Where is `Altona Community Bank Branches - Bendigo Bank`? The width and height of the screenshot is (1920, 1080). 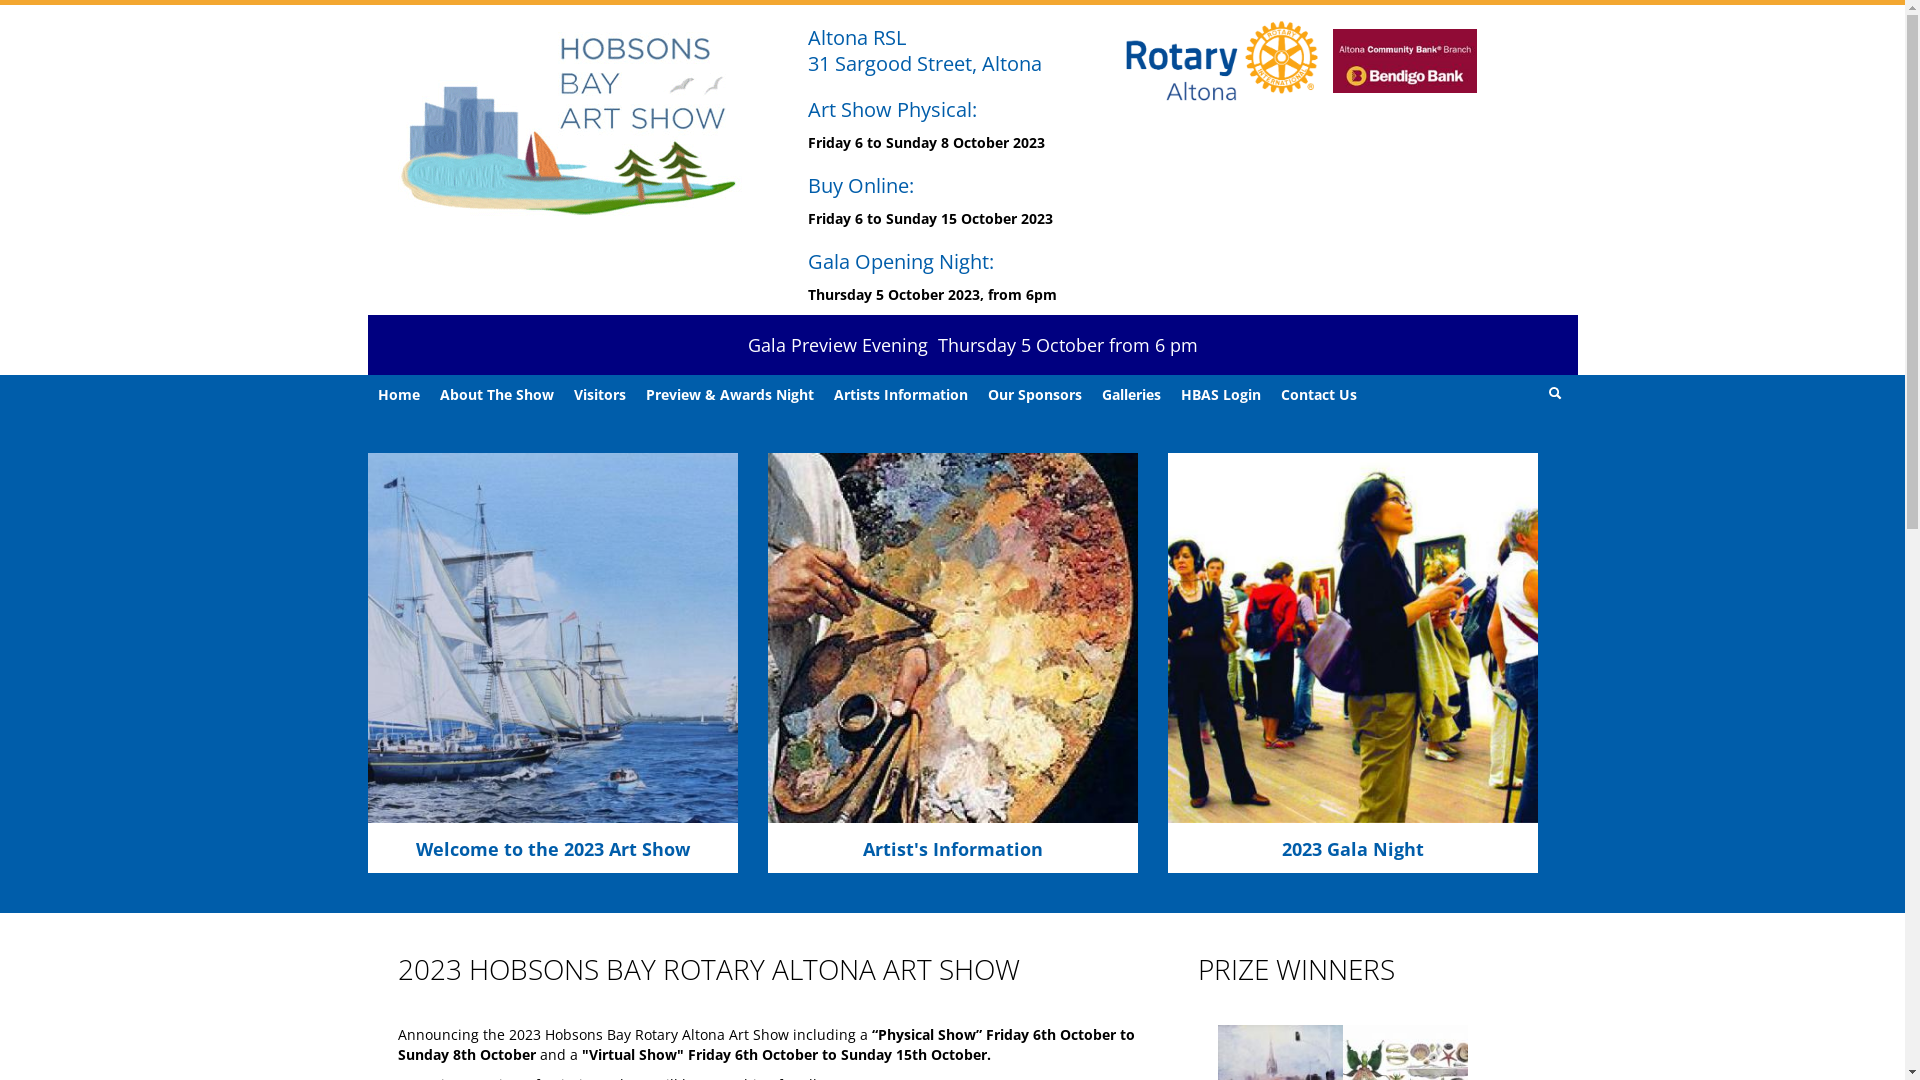
Altona Community Bank Branches - Bendigo Bank is located at coordinates (1404, 62).